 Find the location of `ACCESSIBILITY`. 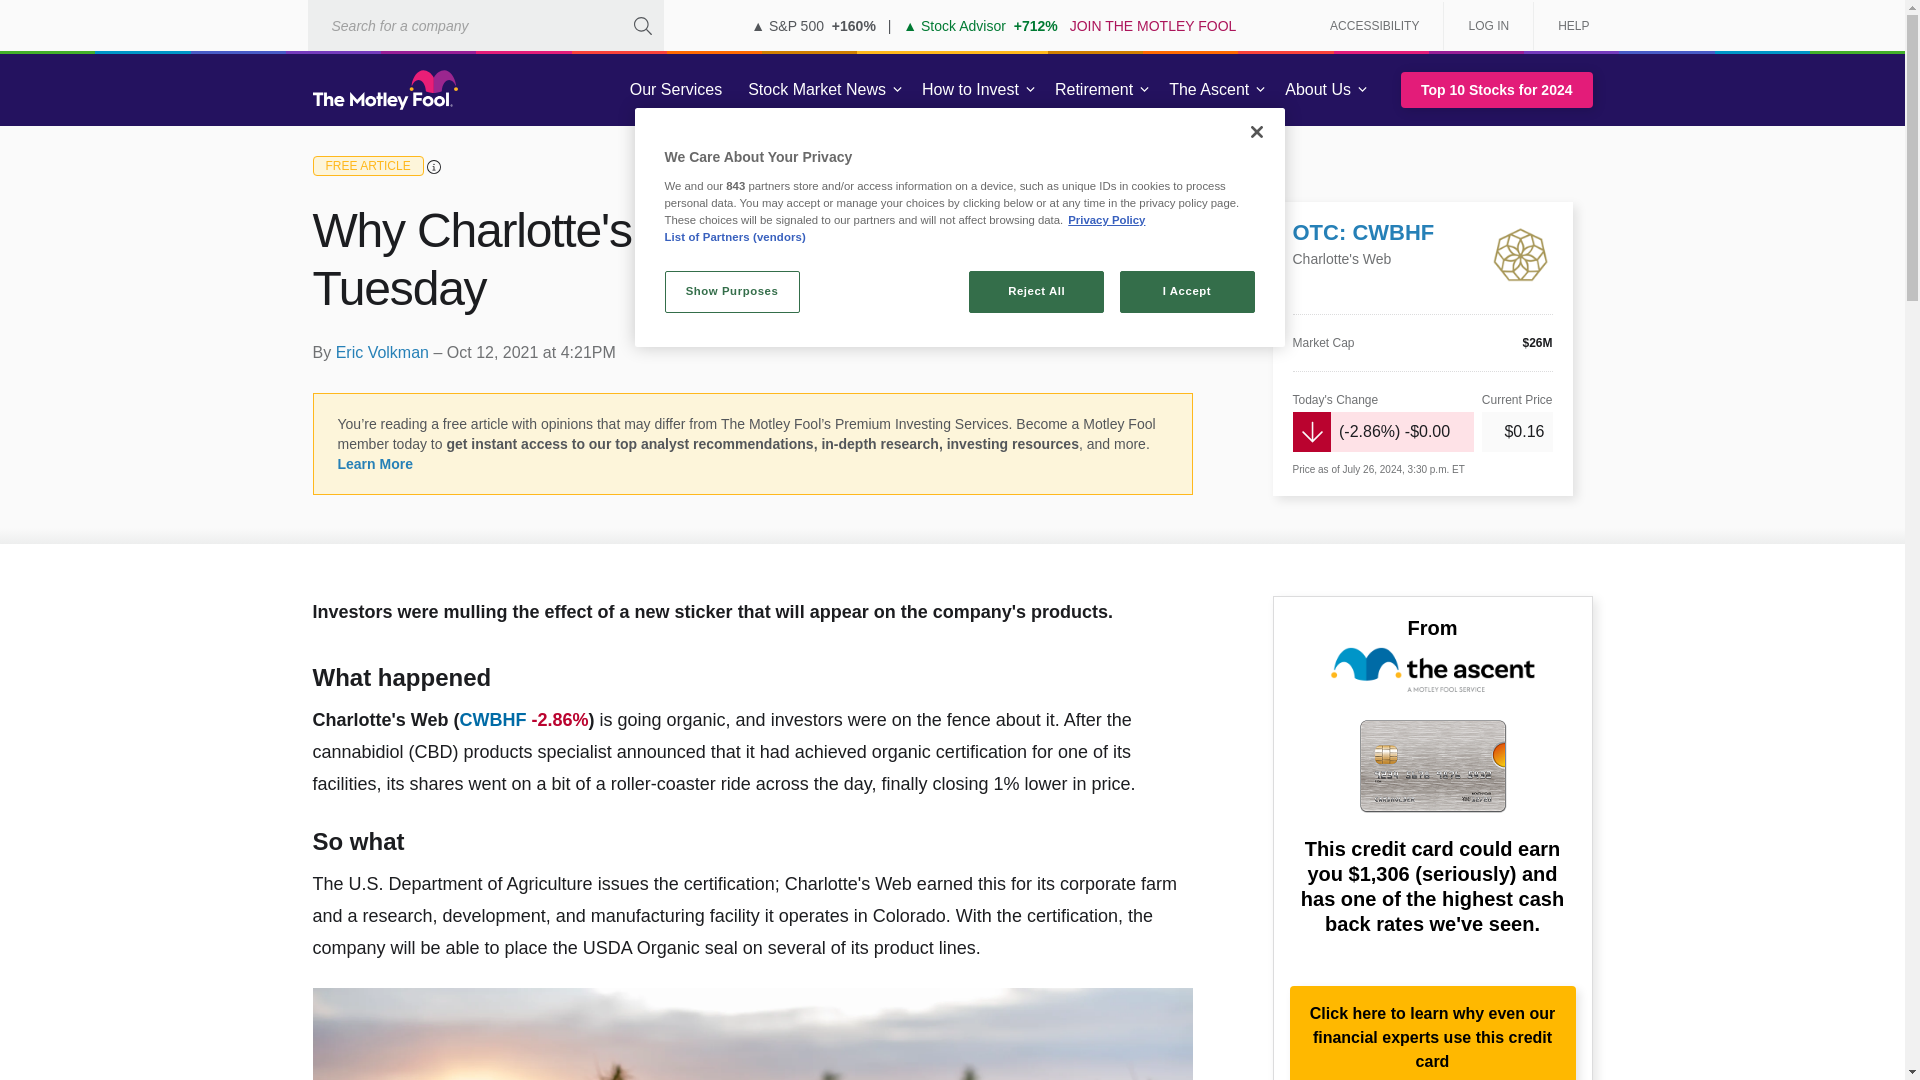

ACCESSIBILITY is located at coordinates (1374, 26).